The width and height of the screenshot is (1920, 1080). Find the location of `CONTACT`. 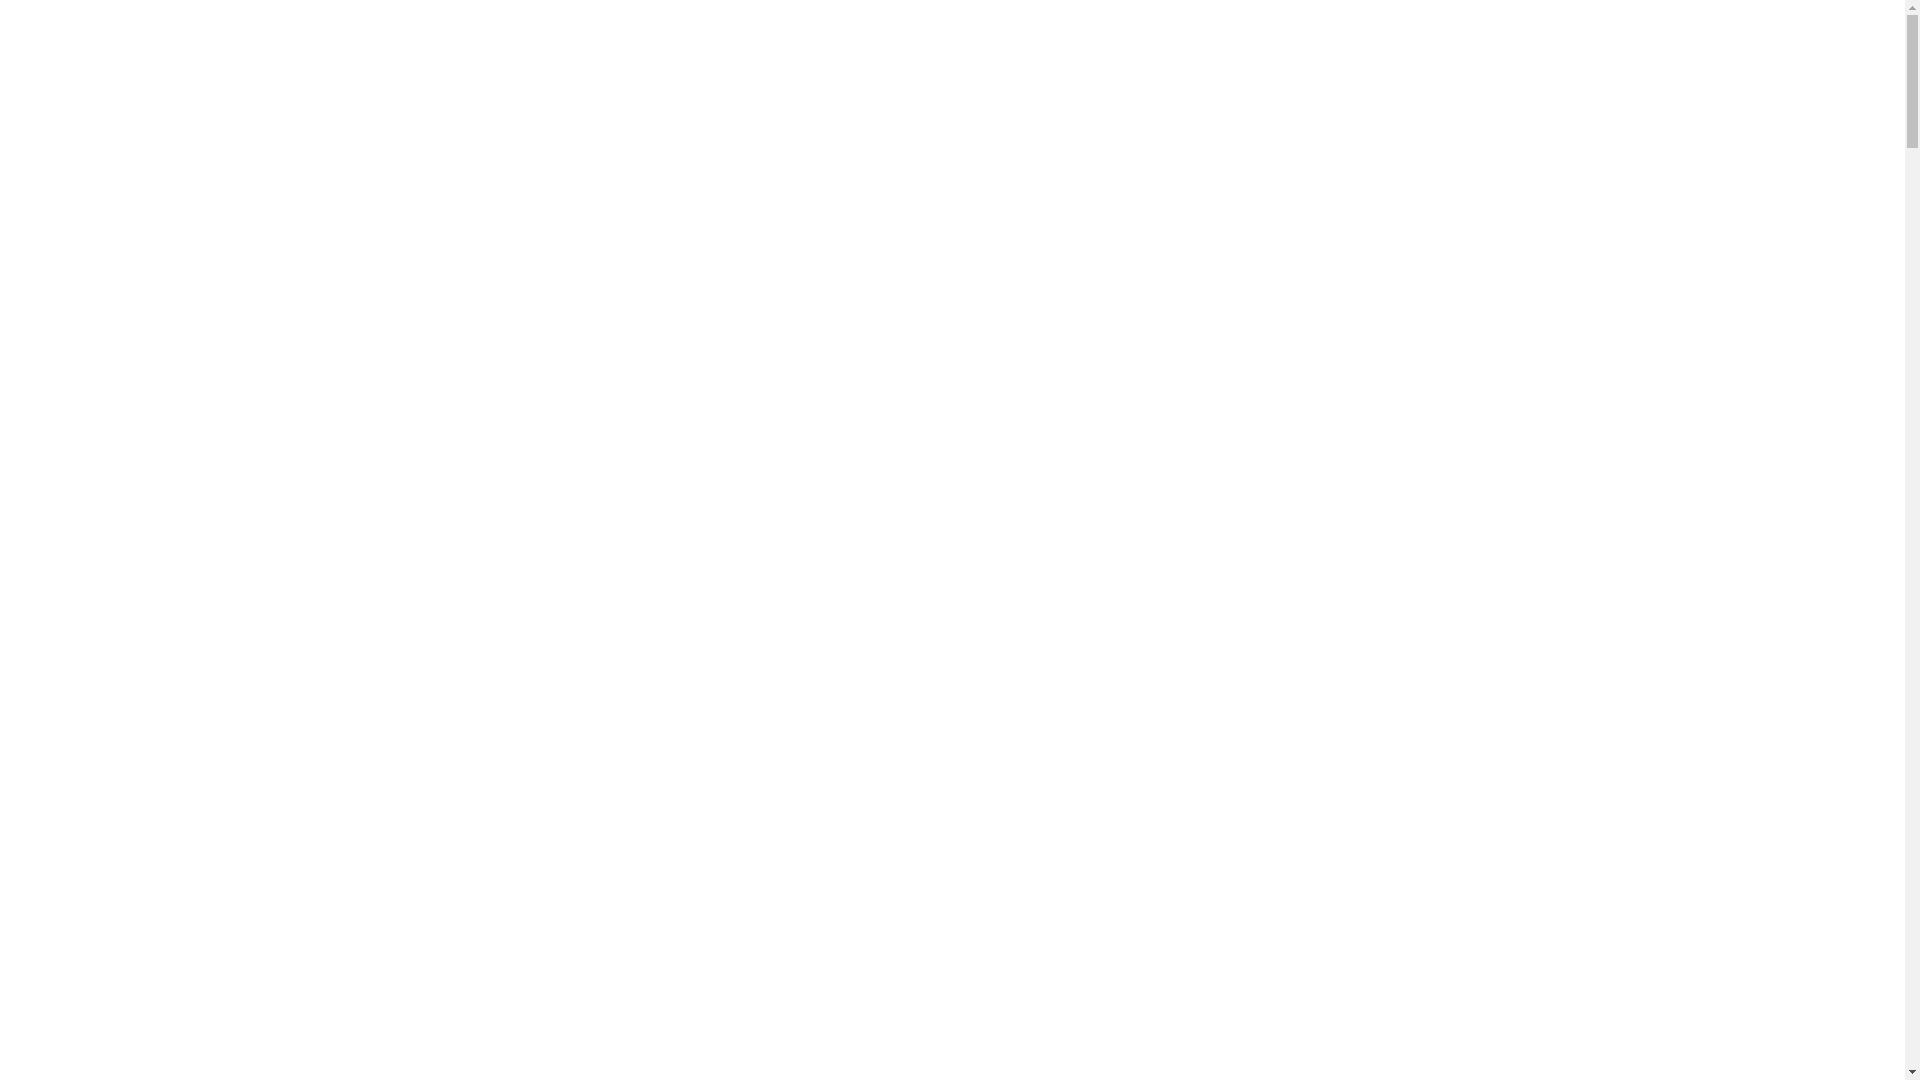

CONTACT is located at coordinates (1606, 40).